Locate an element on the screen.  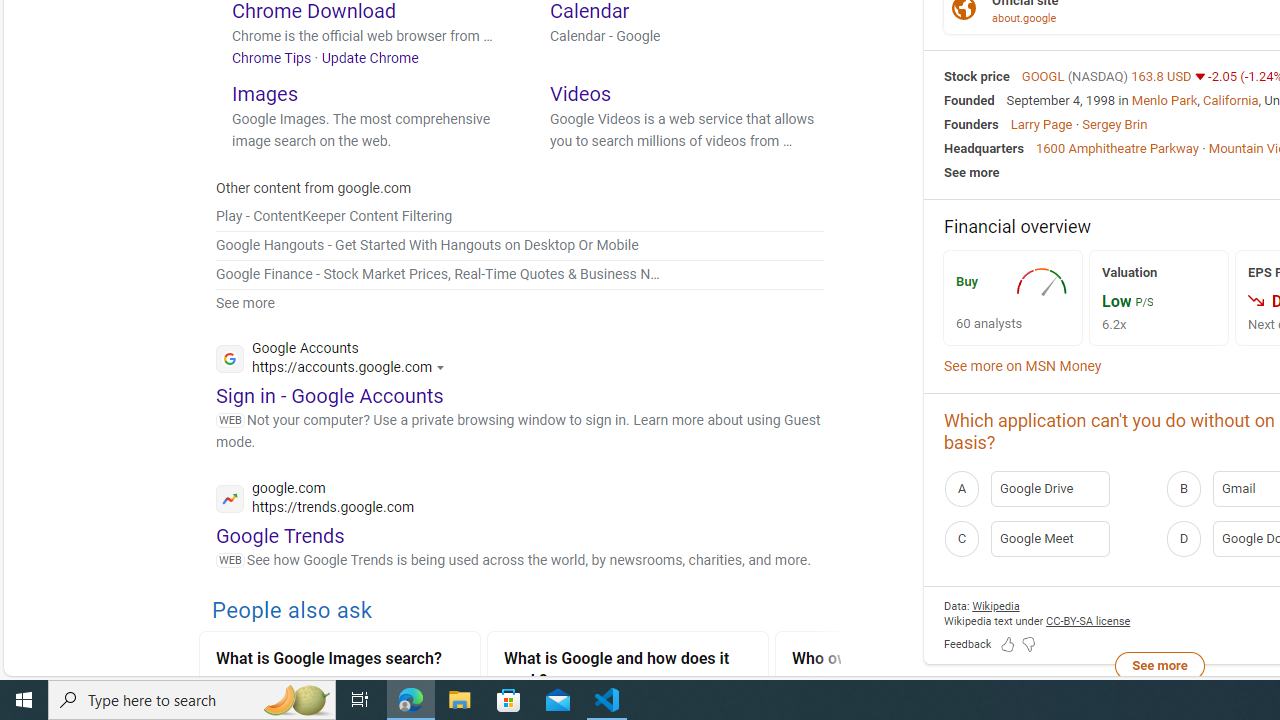
What is Google and how does it work? is located at coordinates (628, 672).